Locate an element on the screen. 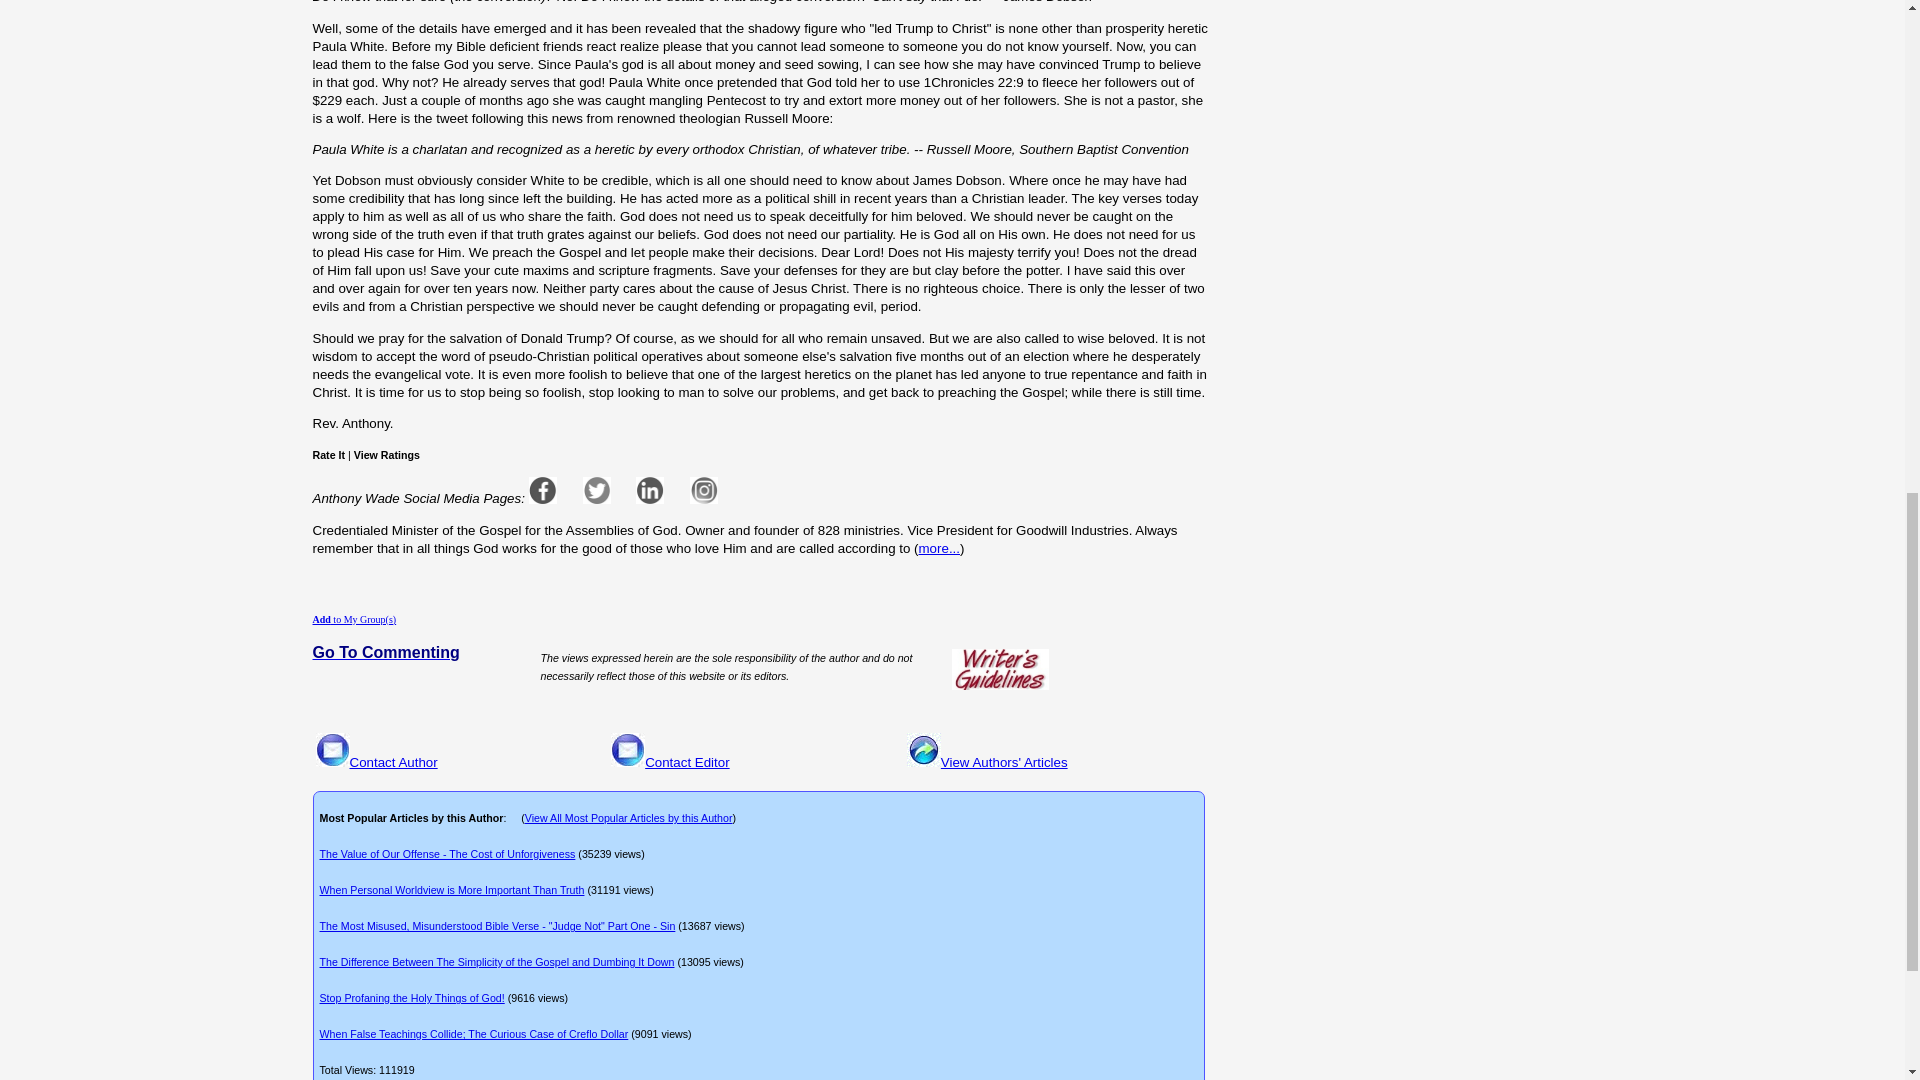  The Value of Our Offense - The Cost of Unforgiveness is located at coordinates (448, 853).